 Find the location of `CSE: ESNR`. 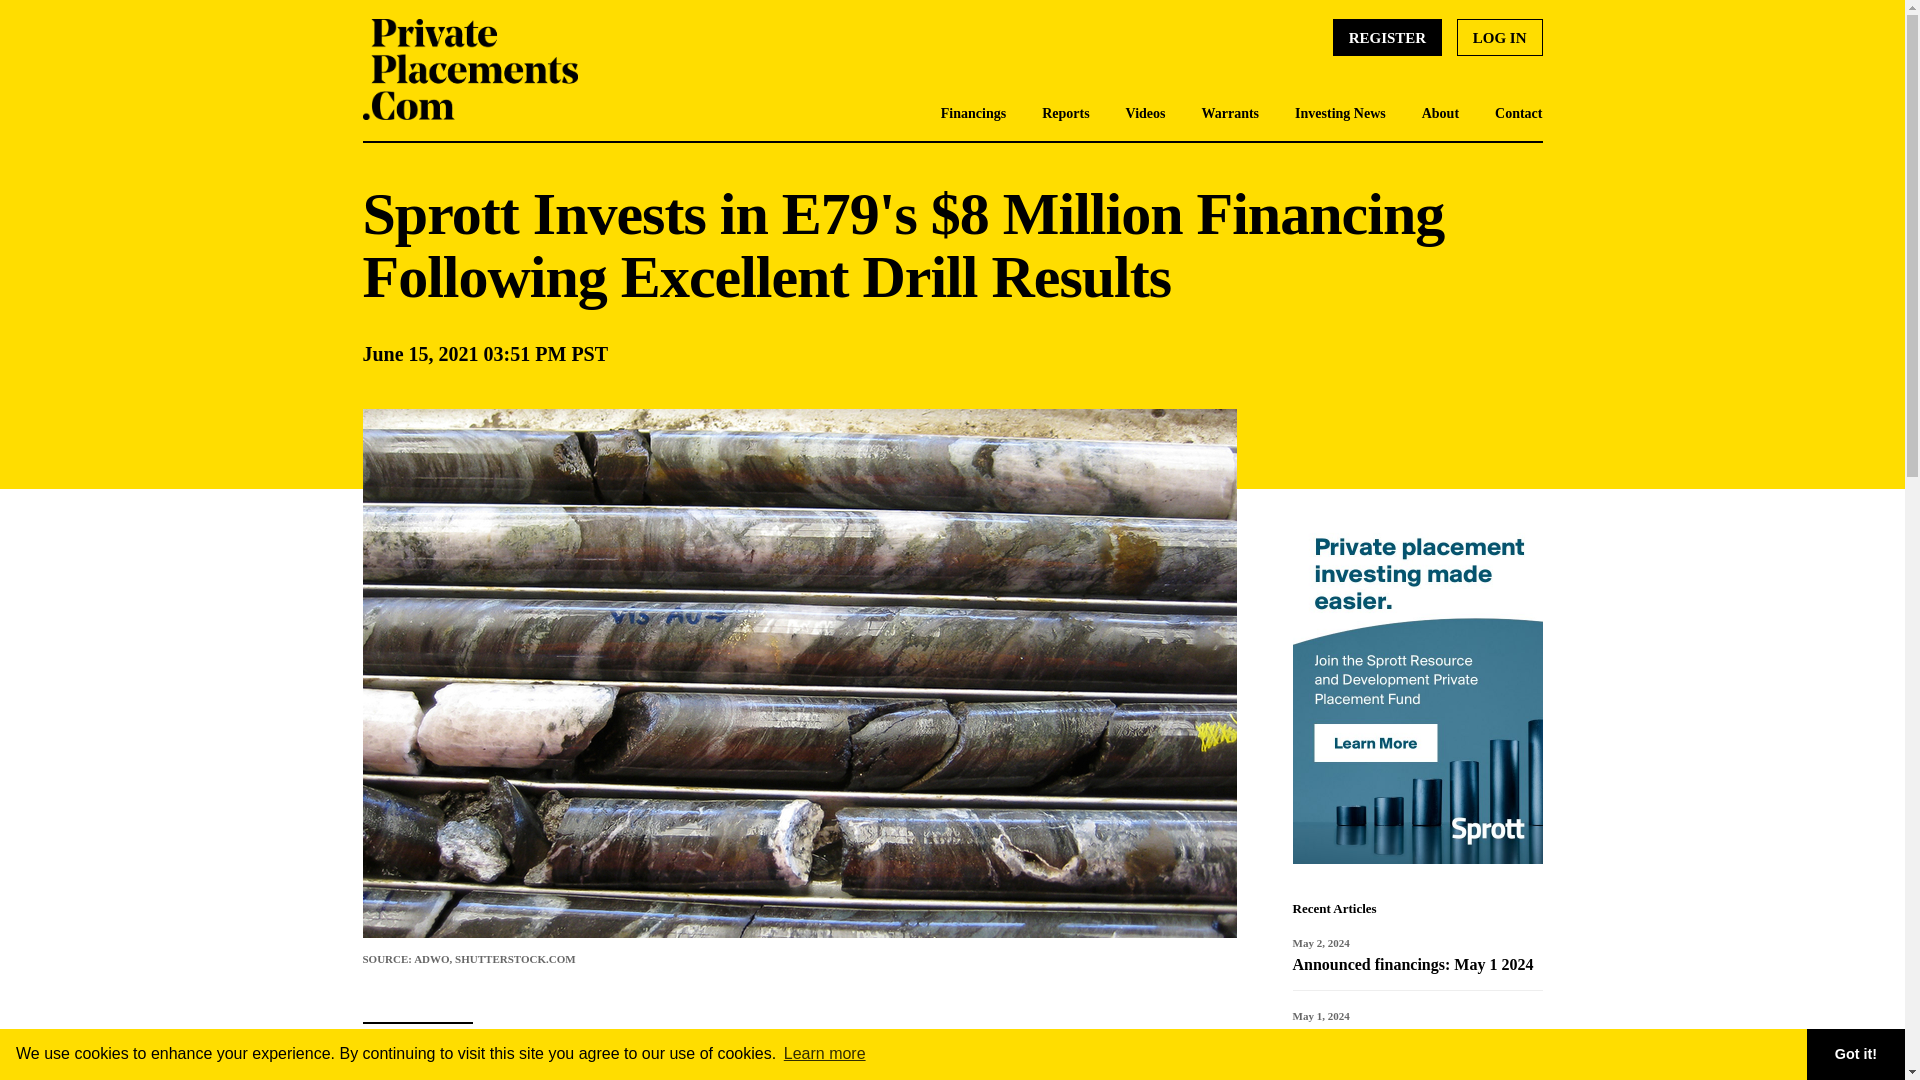

CSE: ESNR is located at coordinates (904, 1036).